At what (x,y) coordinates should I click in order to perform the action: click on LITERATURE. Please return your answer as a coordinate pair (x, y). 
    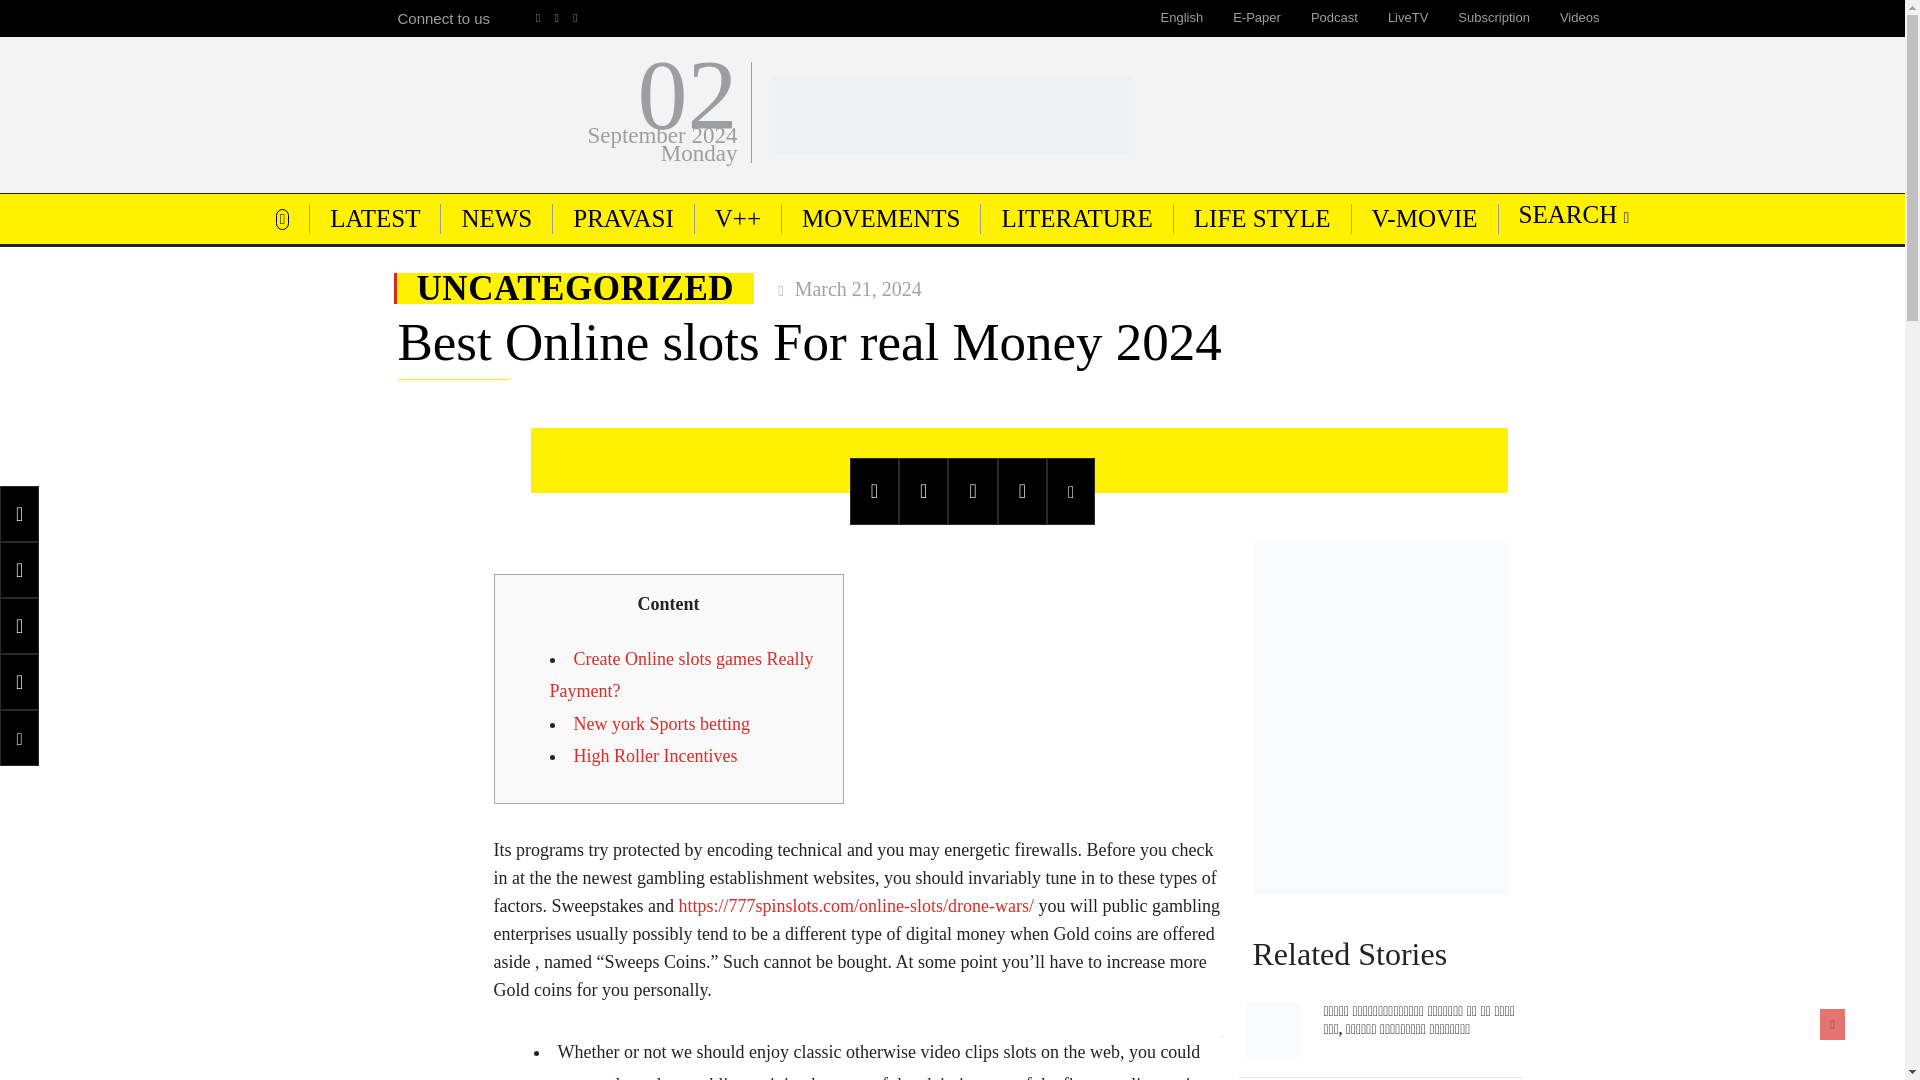
    Looking at the image, I should click on (1076, 218).